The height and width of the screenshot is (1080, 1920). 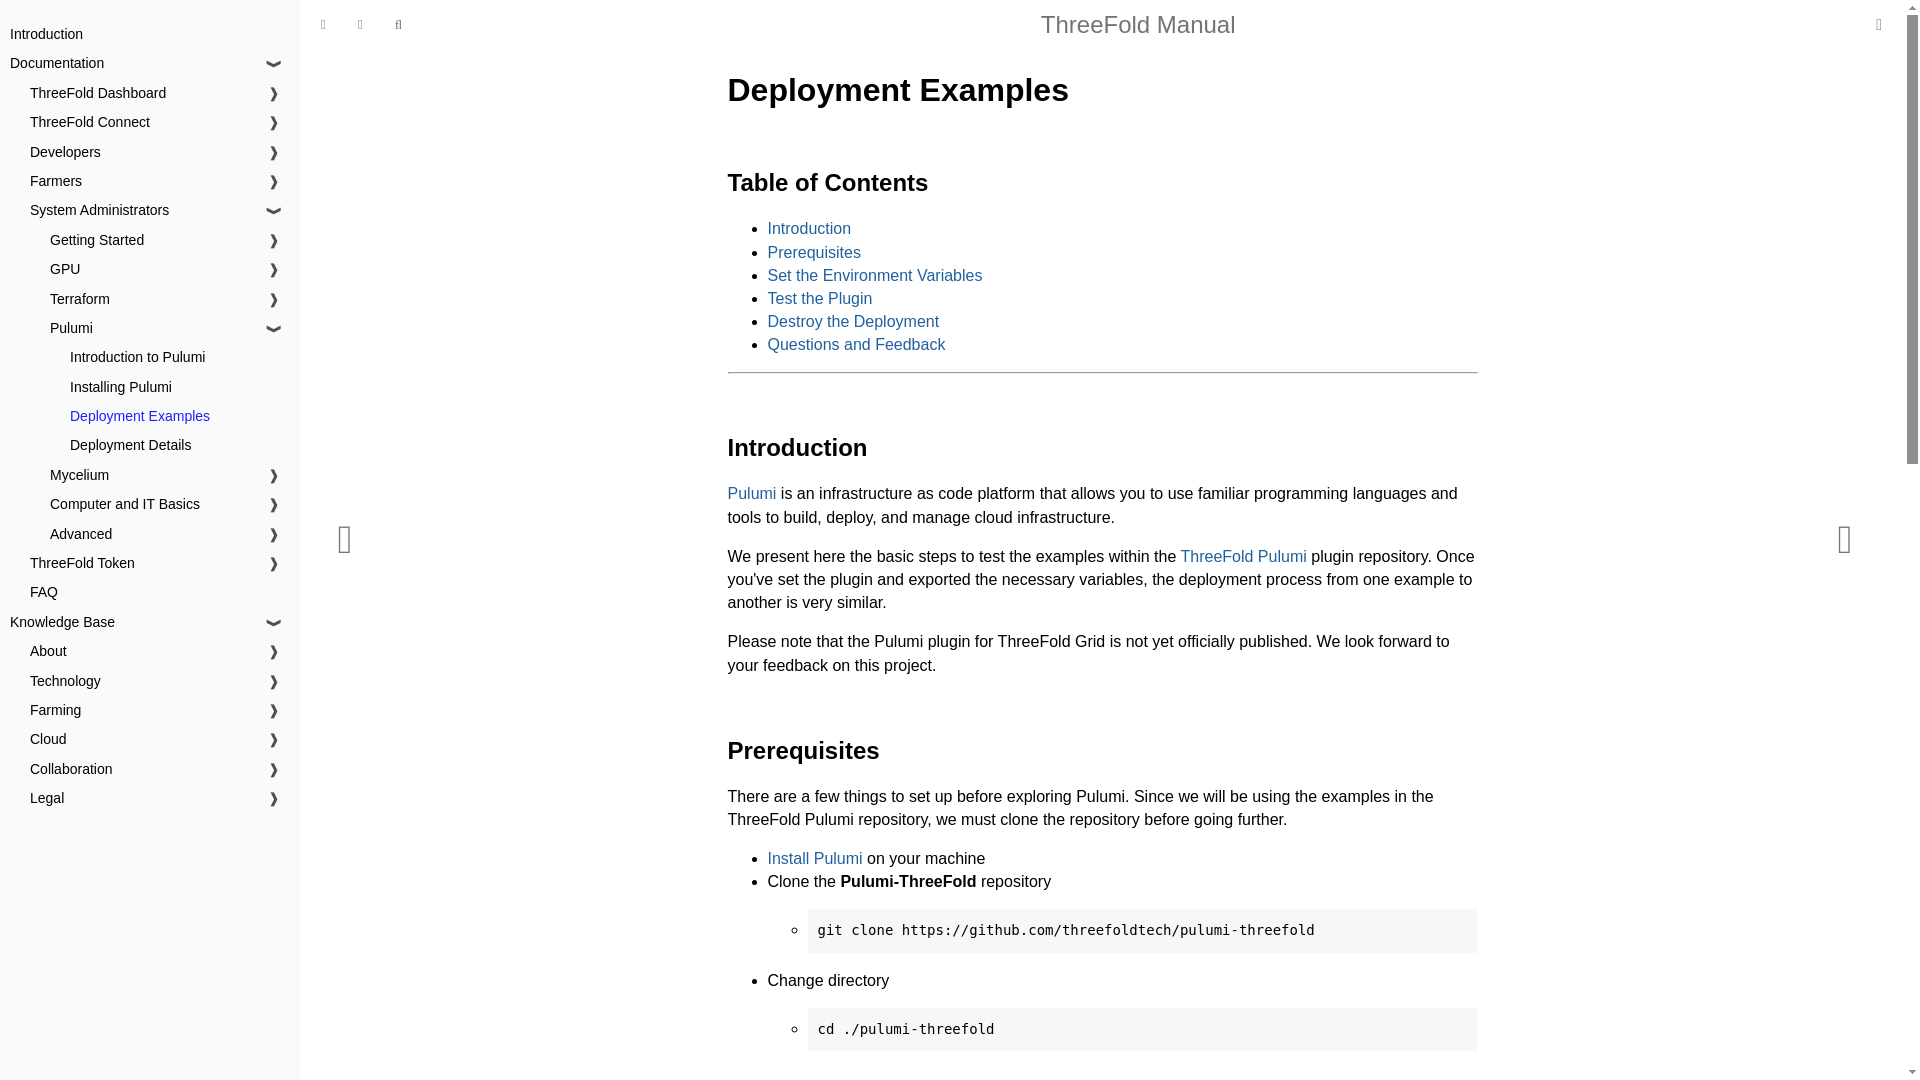 What do you see at coordinates (1878, 24) in the screenshot?
I see `ThreeFold Dashboard` at bounding box center [1878, 24].